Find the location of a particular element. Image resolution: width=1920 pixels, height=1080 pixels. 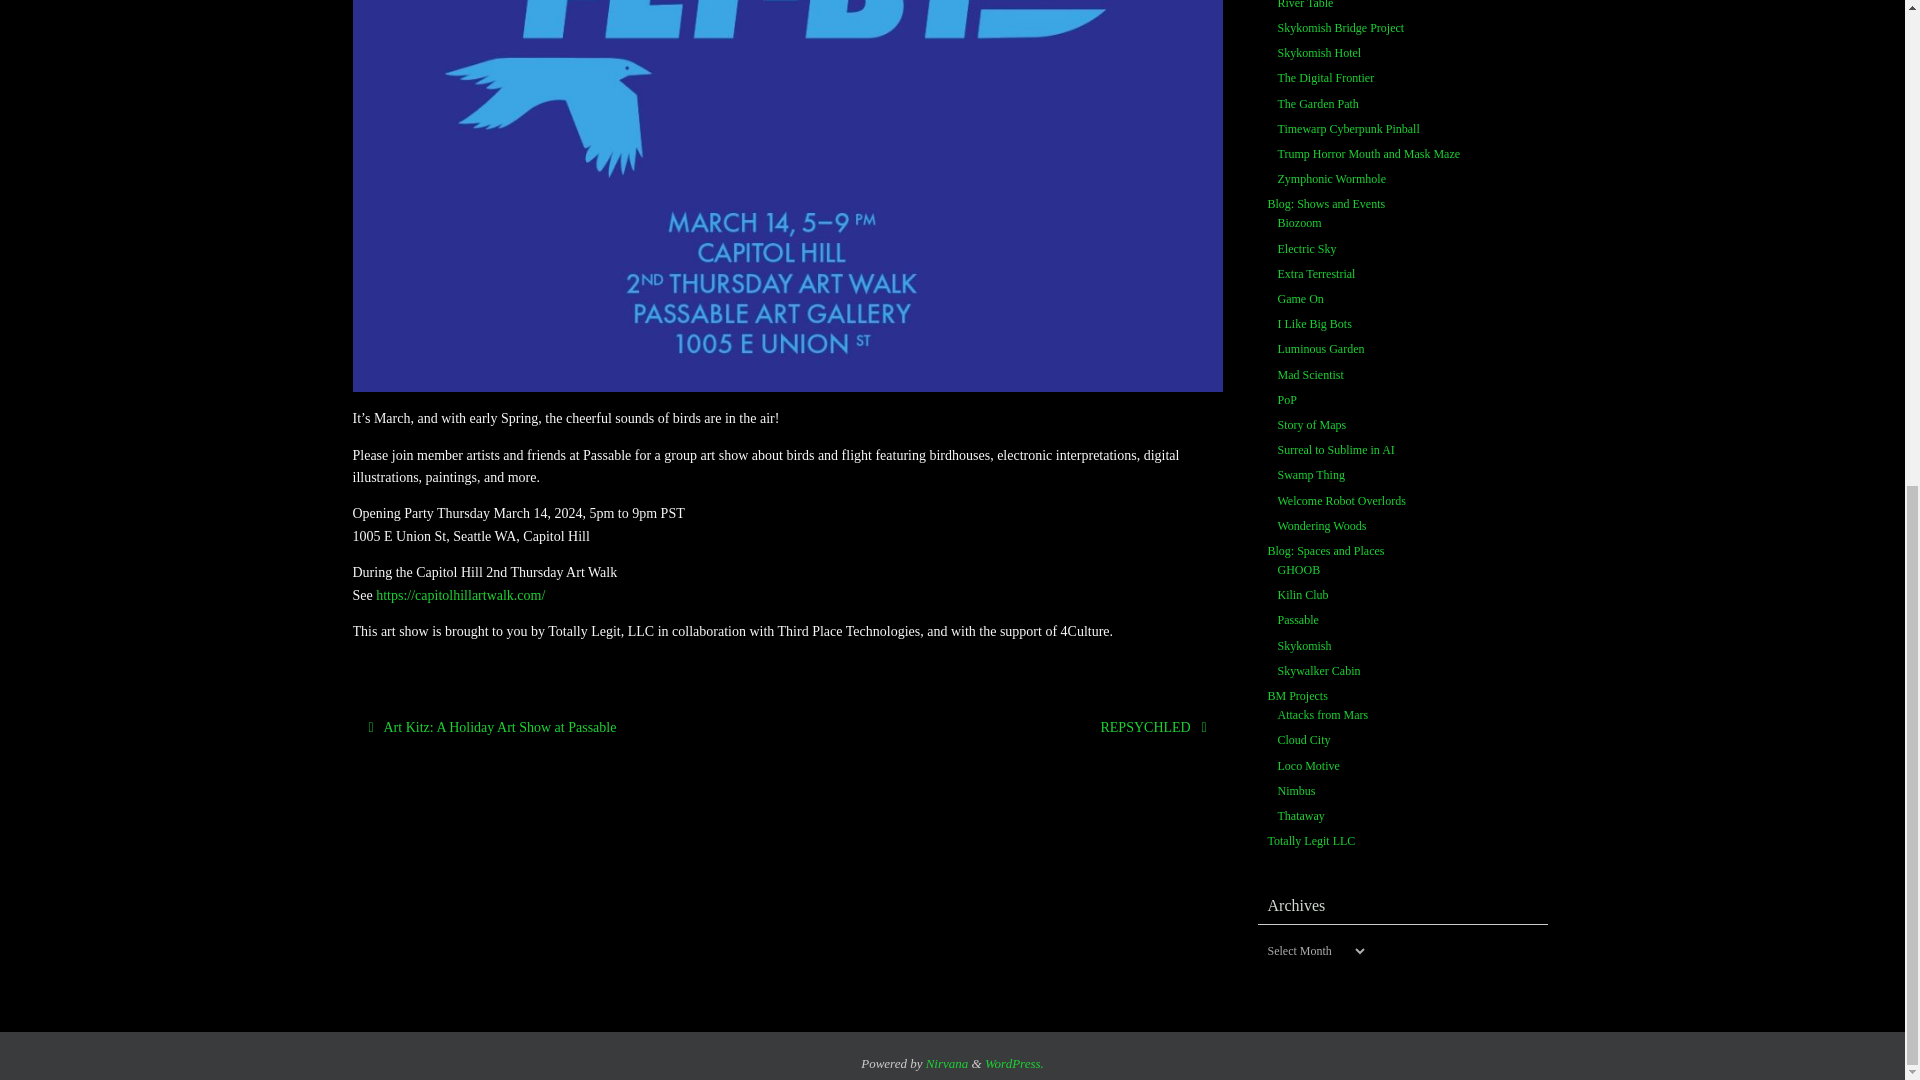

Art Kitz: A Holiday Art Show at Passable is located at coordinates (564, 727).